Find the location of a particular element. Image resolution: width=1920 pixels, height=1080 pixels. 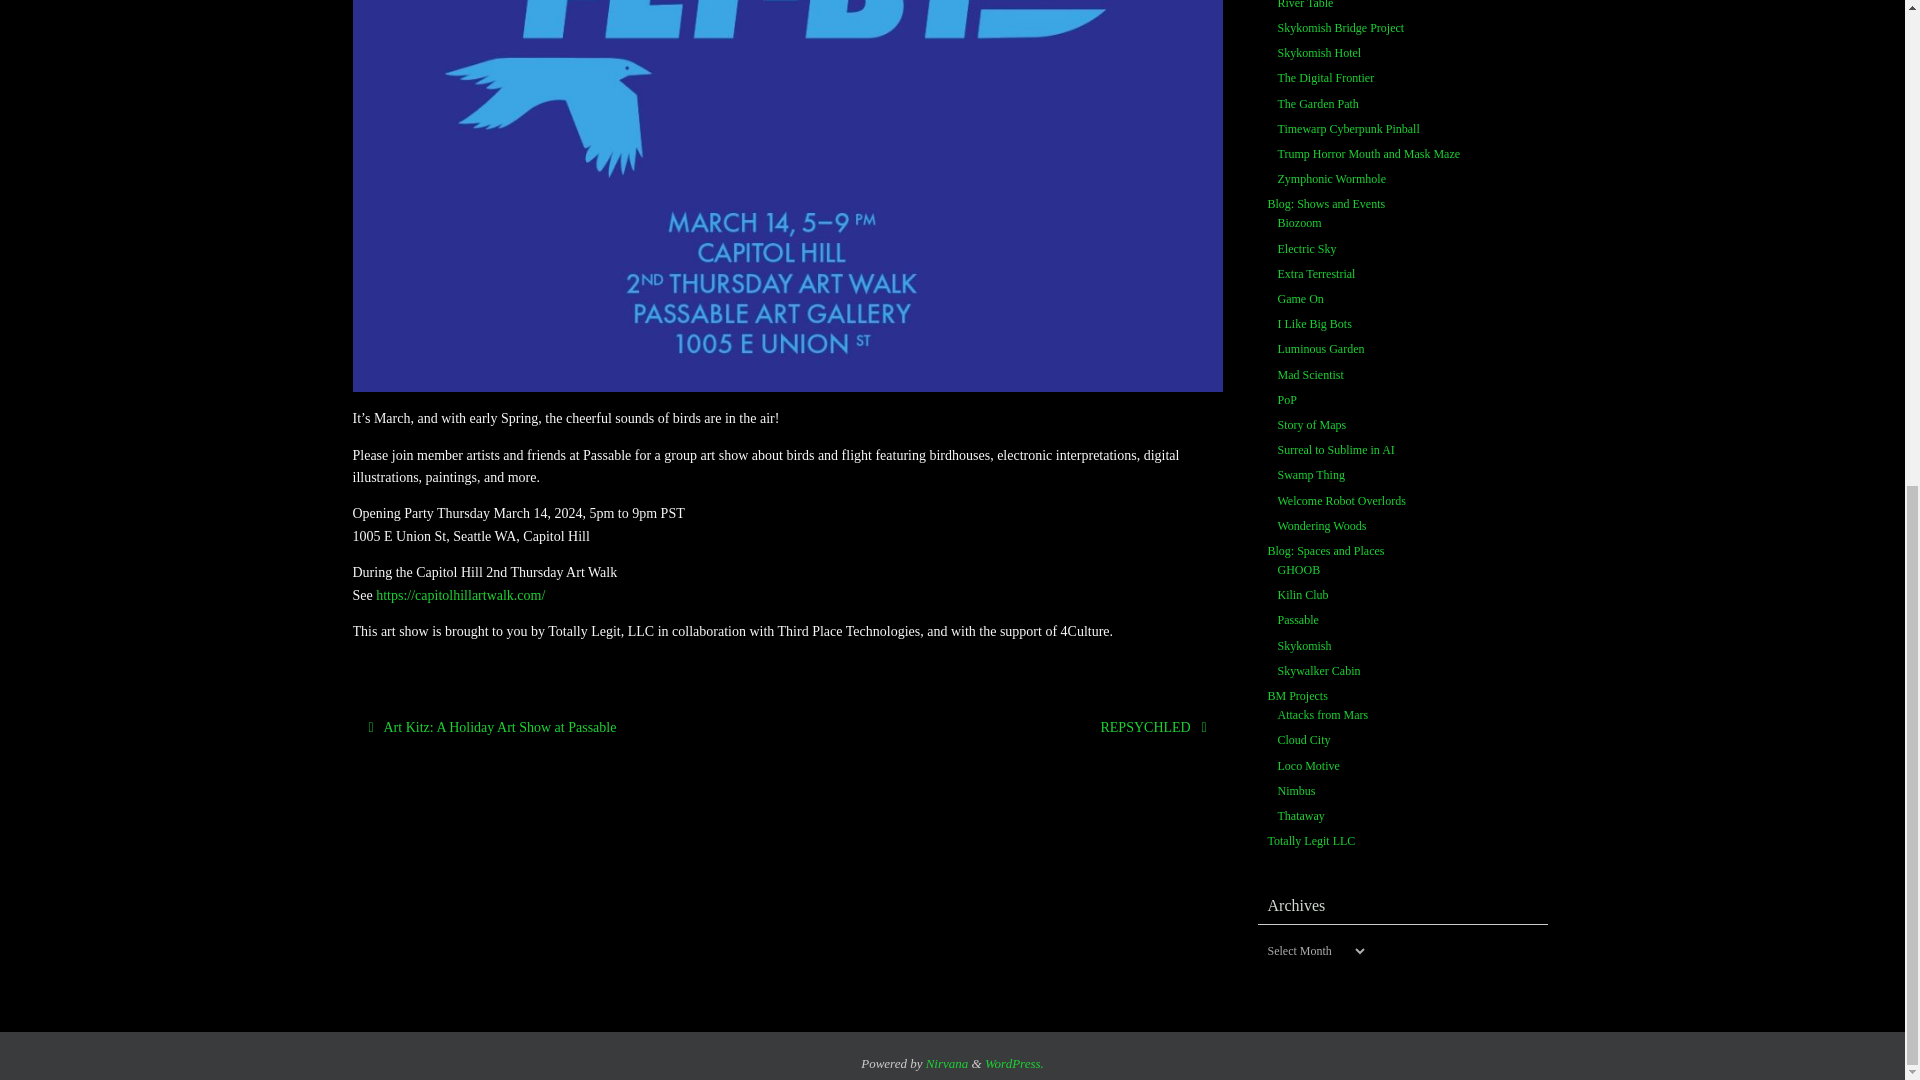

Art Kitz: A Holiday Art Show at Passable is located at coordinates (564, 727).